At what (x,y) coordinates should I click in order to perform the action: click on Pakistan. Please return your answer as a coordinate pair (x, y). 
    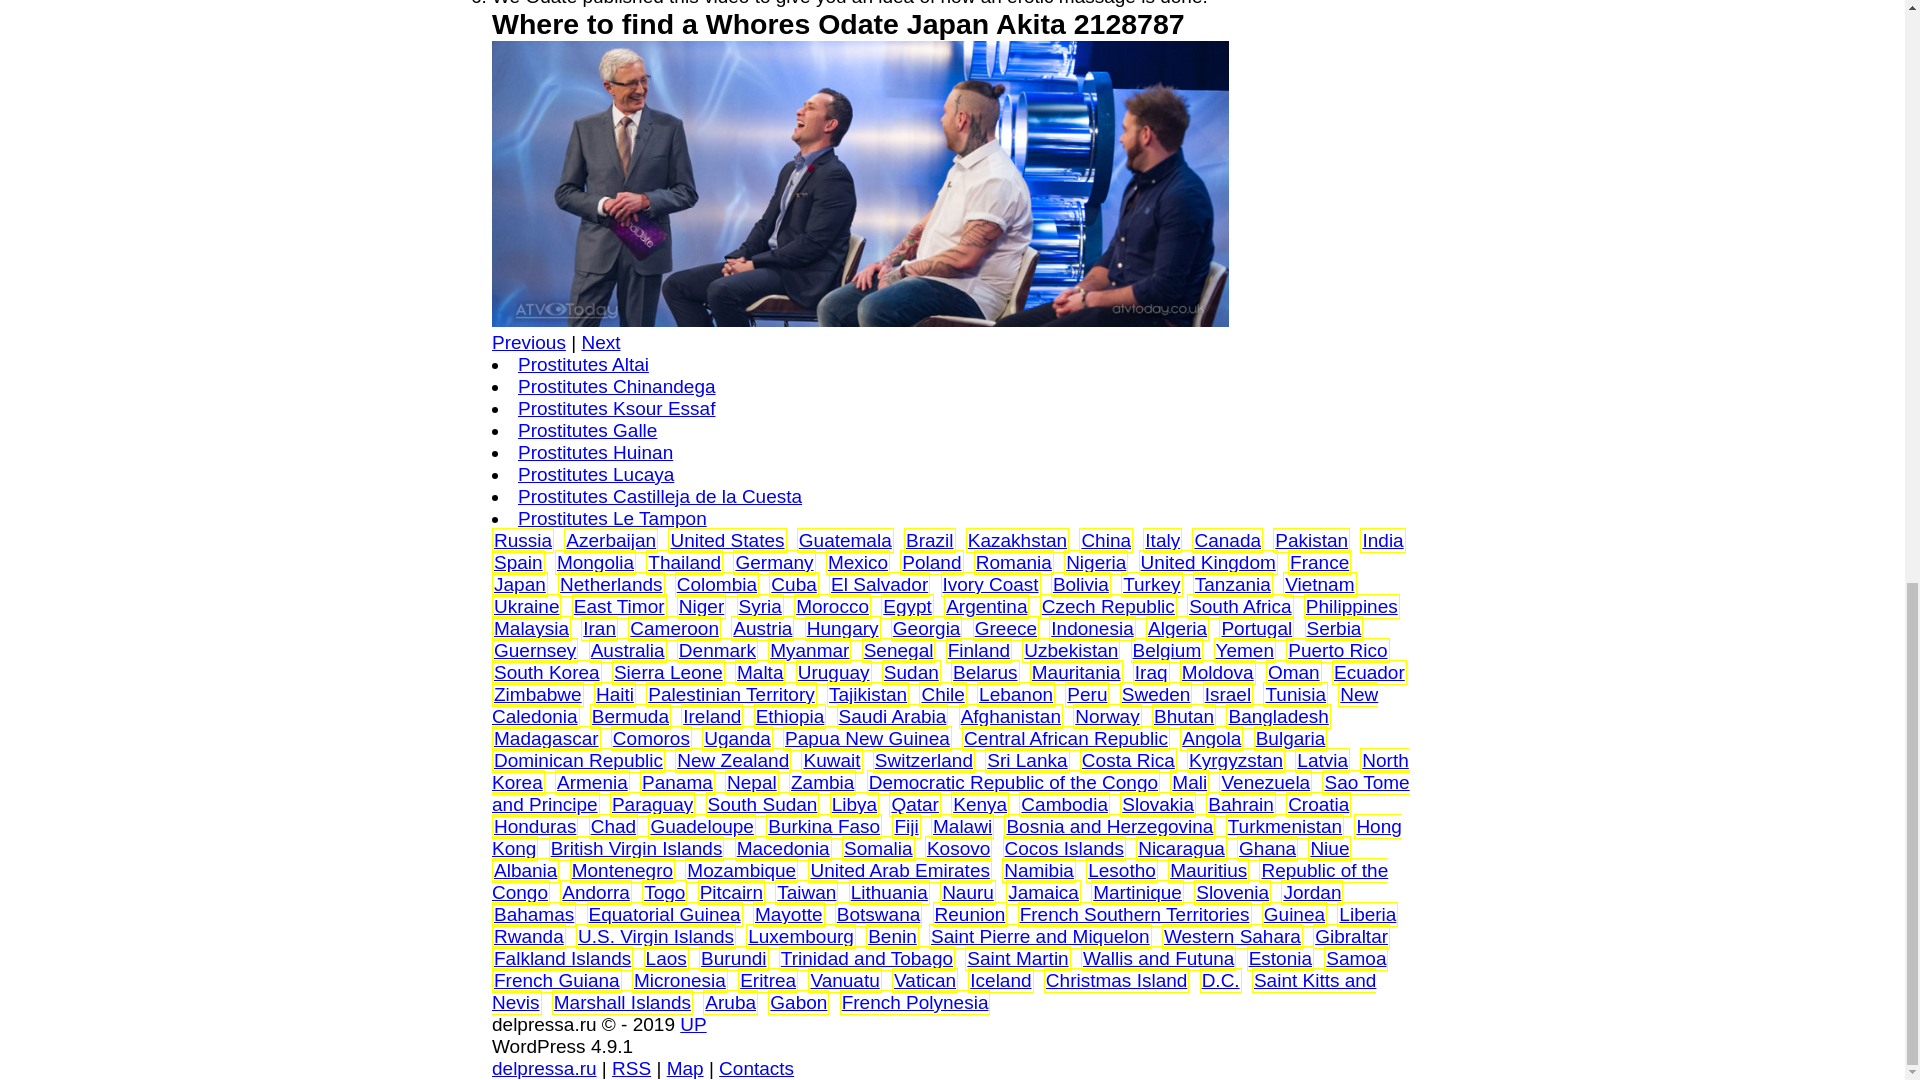
    Looking at the image, I should click on (1310, 540).